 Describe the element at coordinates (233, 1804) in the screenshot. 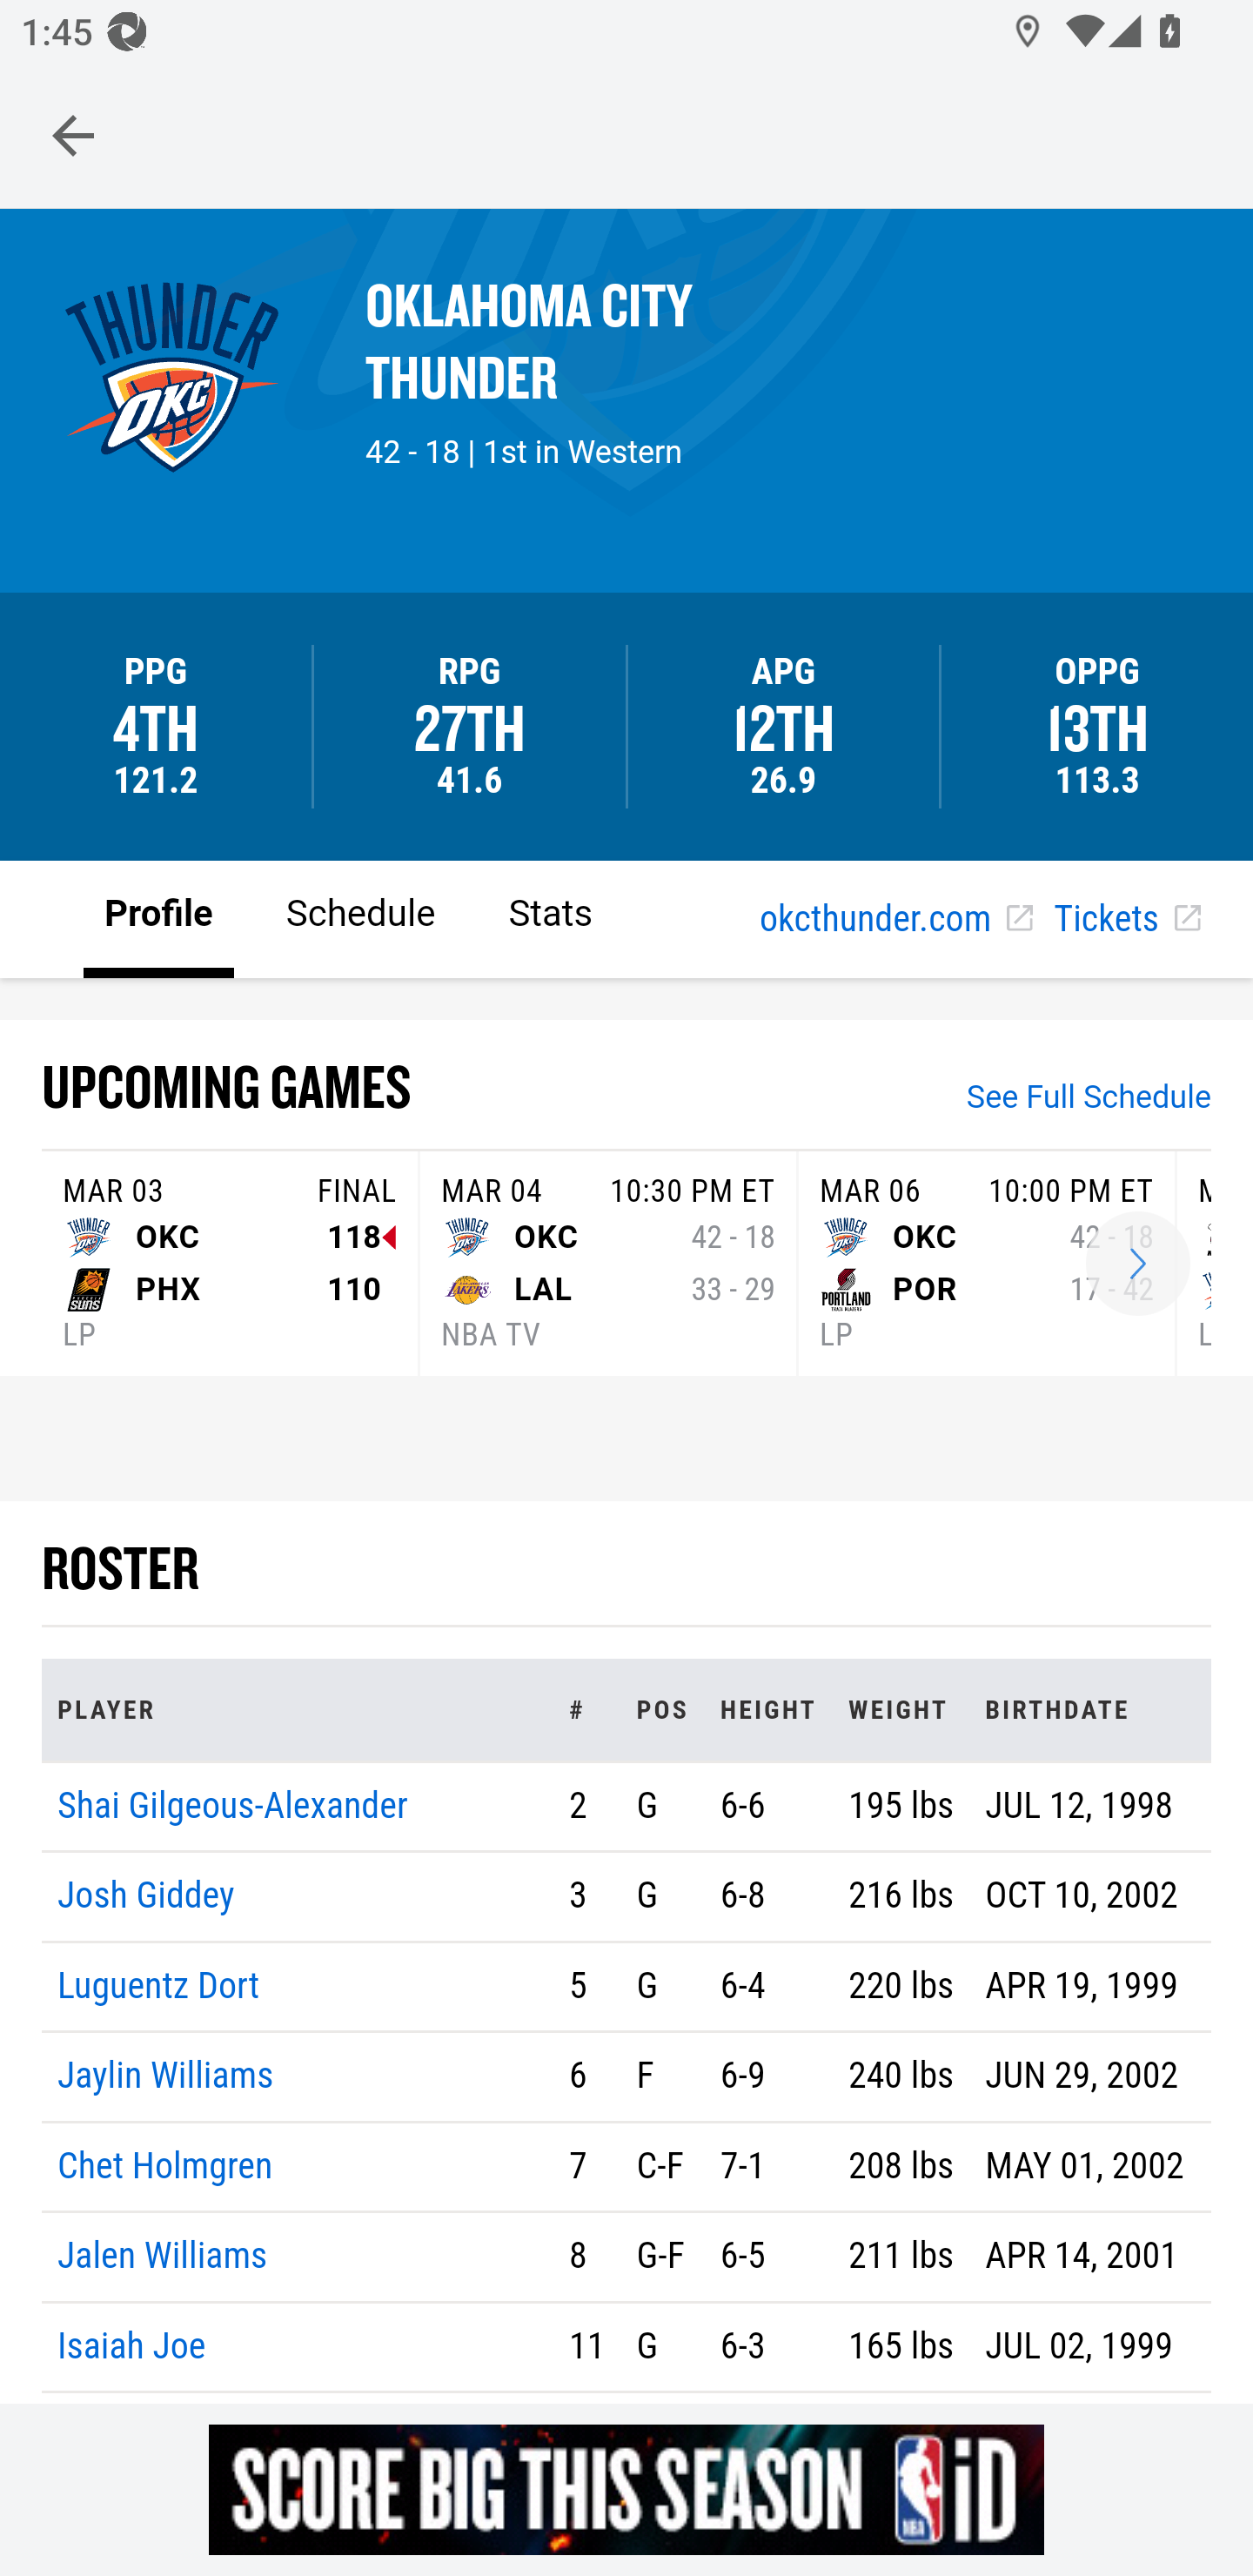

I see `Shai Gilgeous-Alexander` at that location.